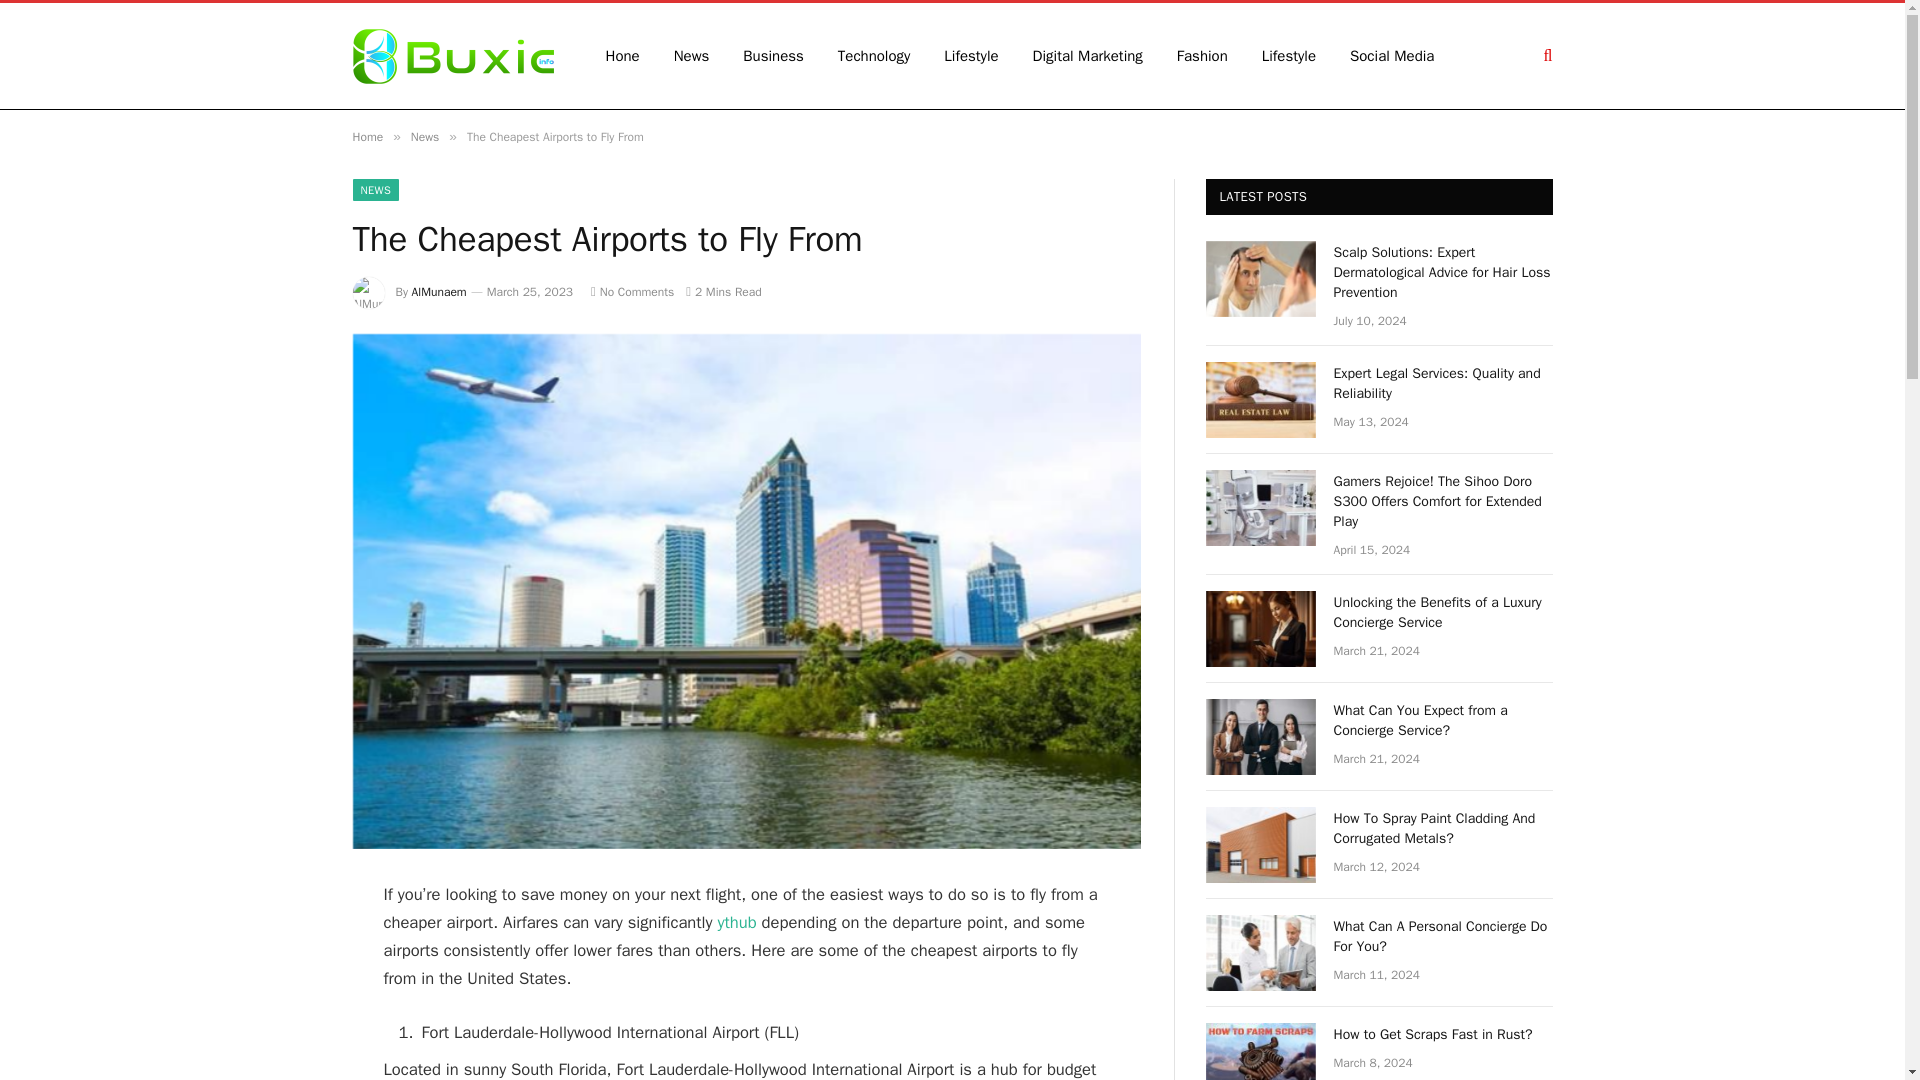 This screenshot has height=1080, width=1920. What do you see at coordinates (424, 136) in the screenshot?
I see `News` at bounding box center [424, 136].